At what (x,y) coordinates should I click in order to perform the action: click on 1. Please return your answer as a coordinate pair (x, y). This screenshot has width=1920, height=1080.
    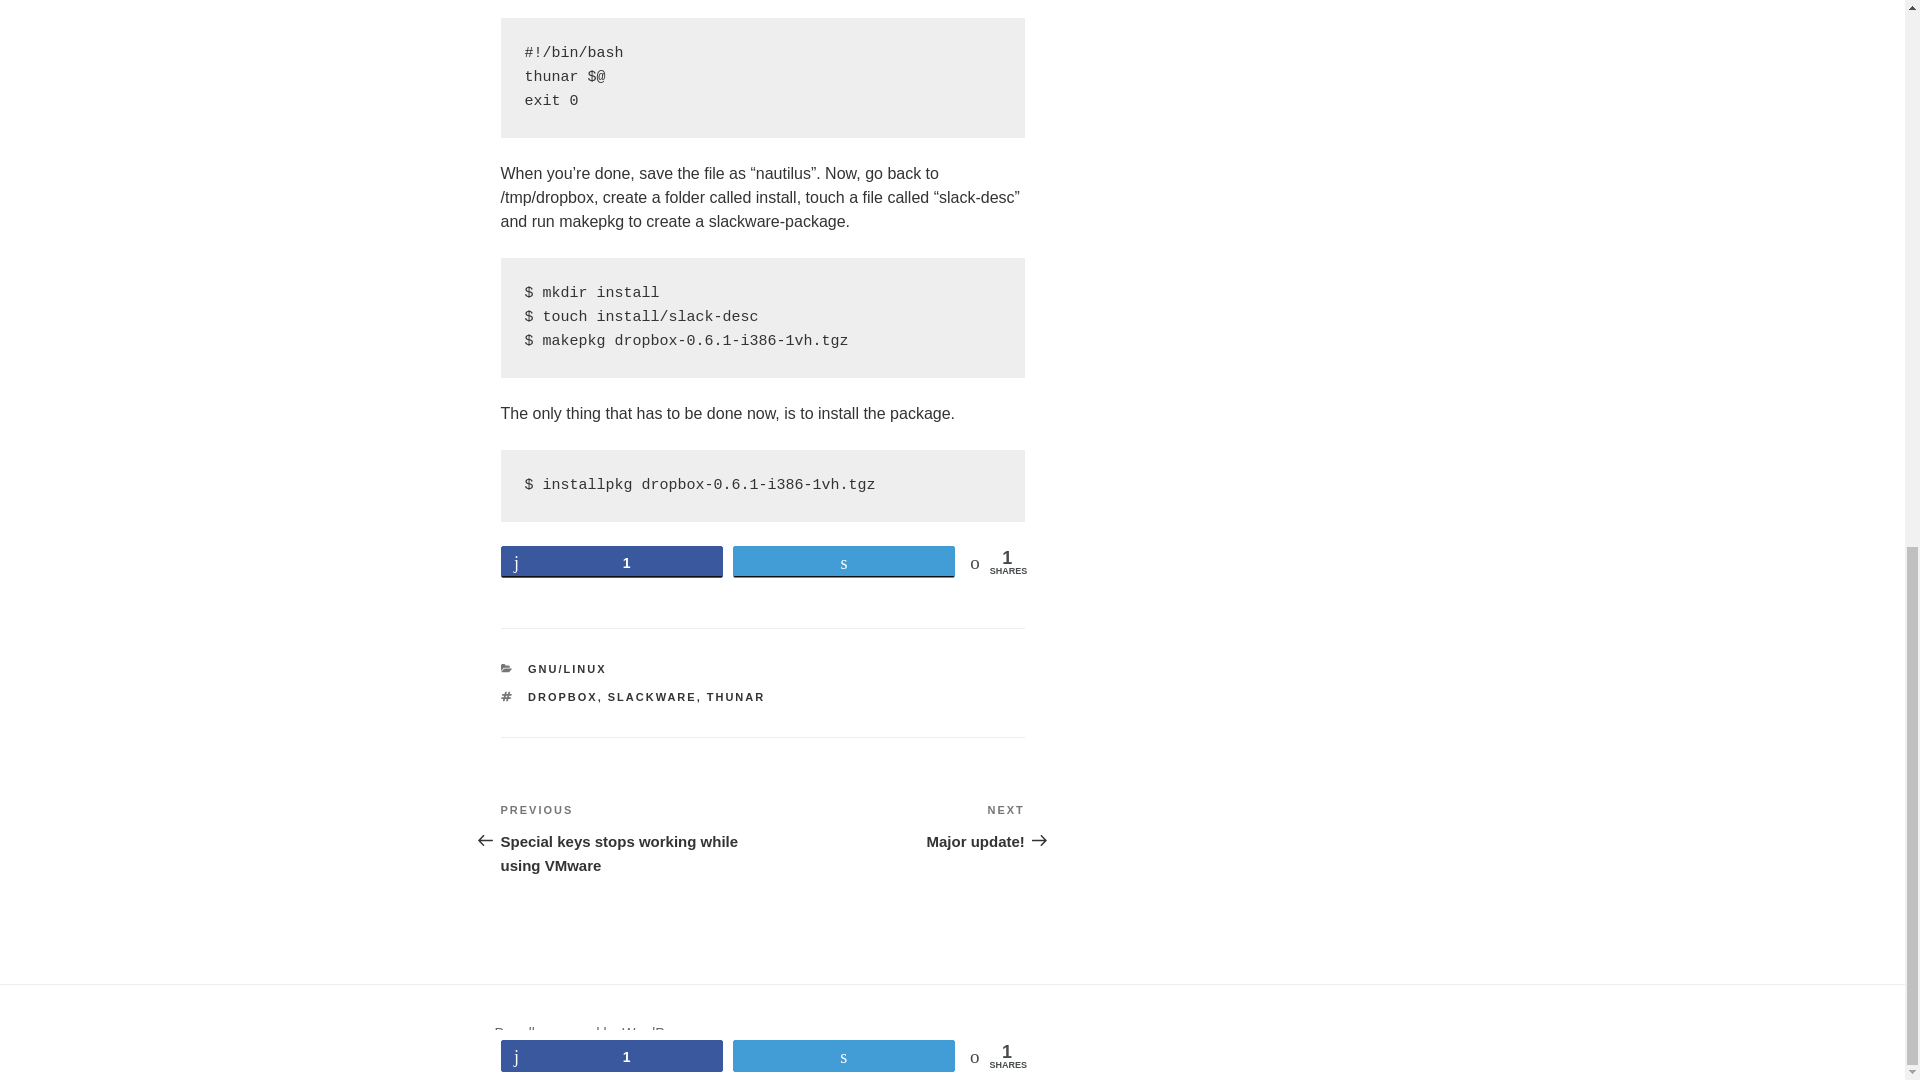
    Looking at the image, I should click on (611, 561).